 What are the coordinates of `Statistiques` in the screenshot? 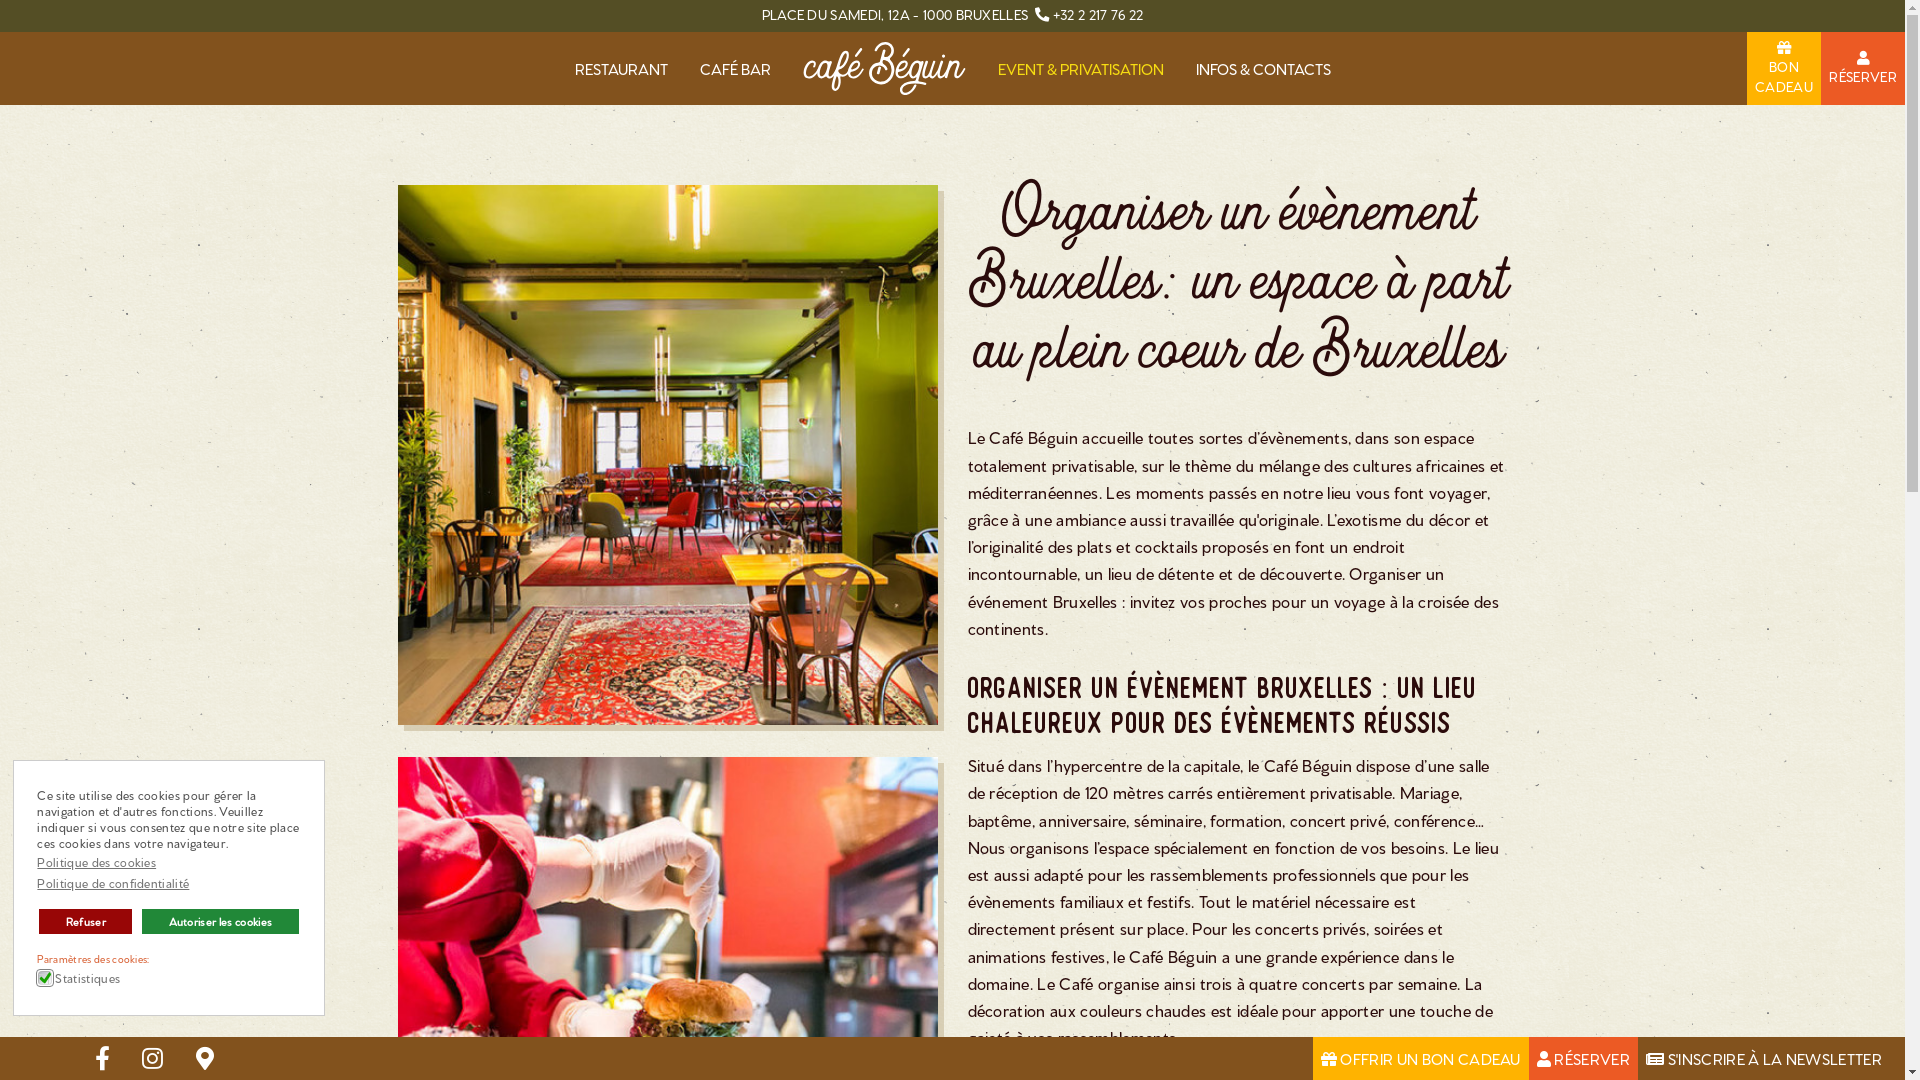 It's located at (90, 978).